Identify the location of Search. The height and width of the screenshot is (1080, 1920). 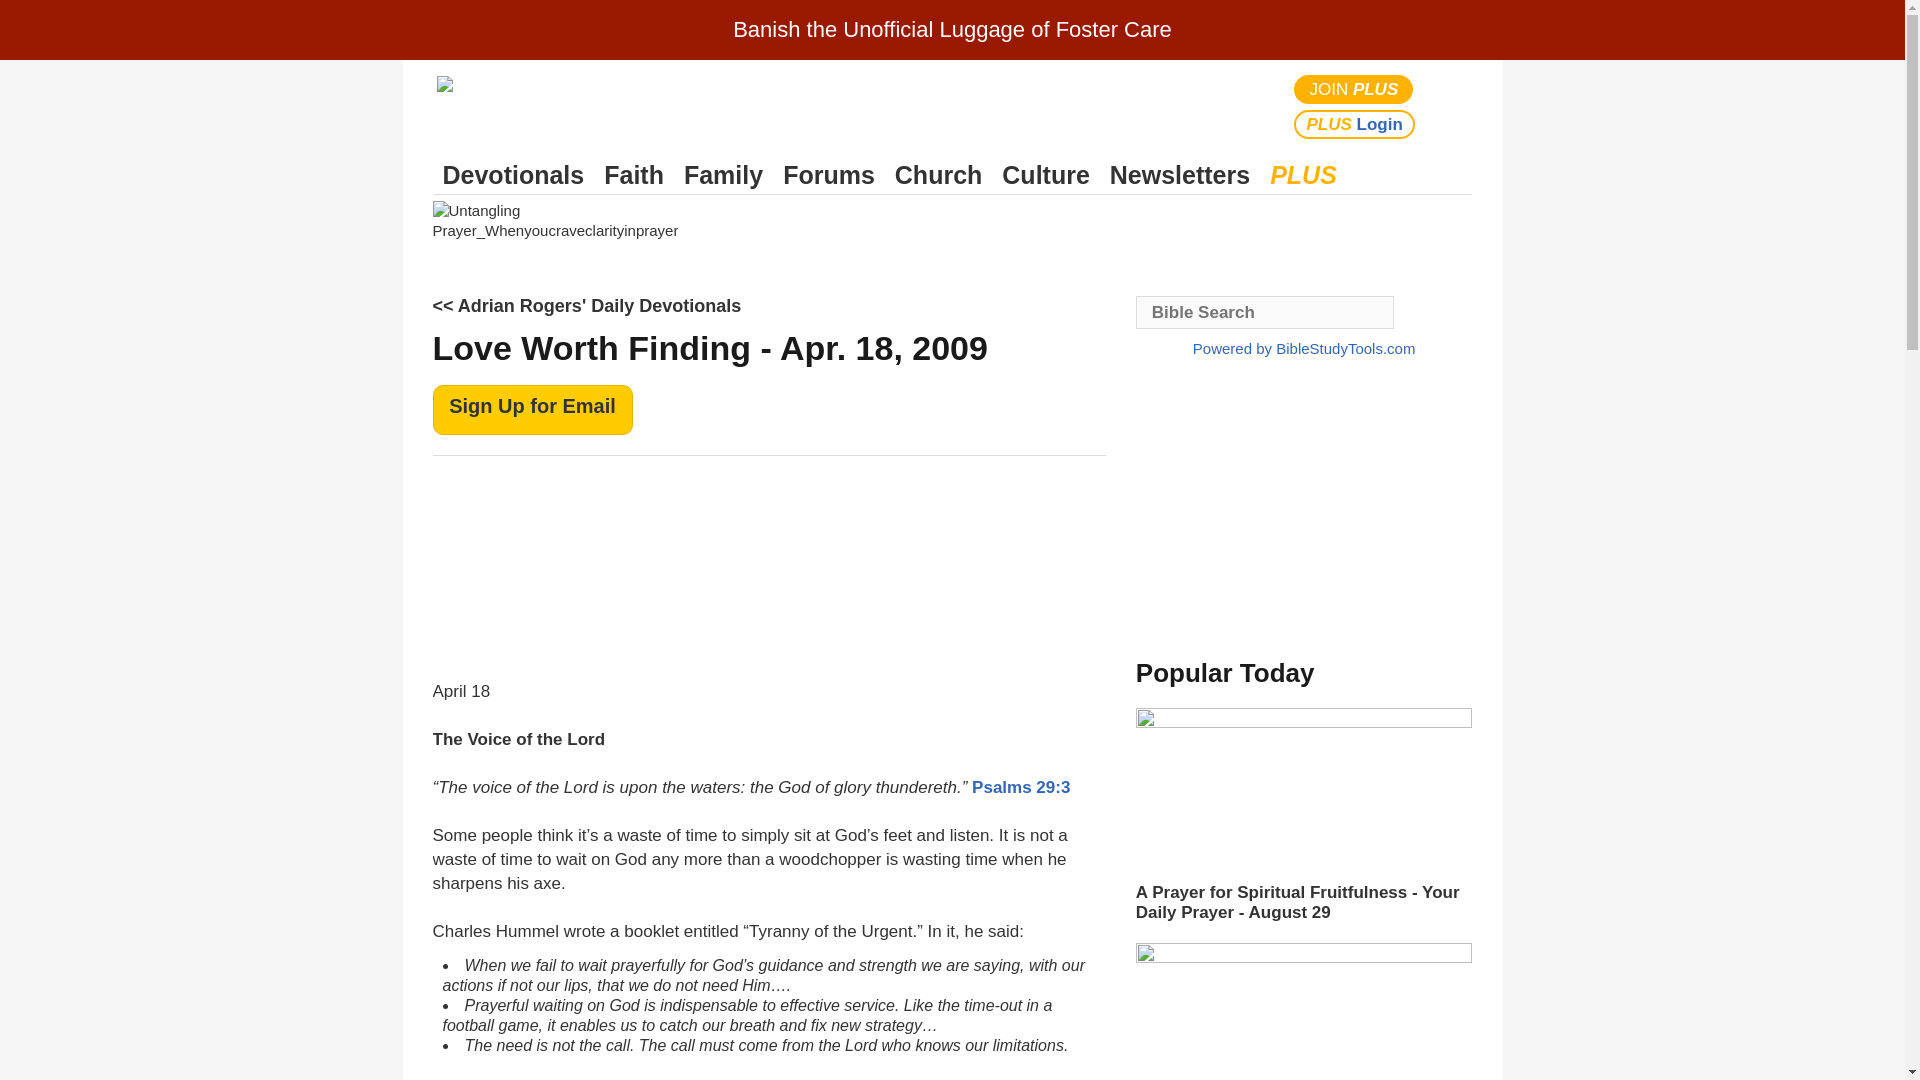
(1452, 106).